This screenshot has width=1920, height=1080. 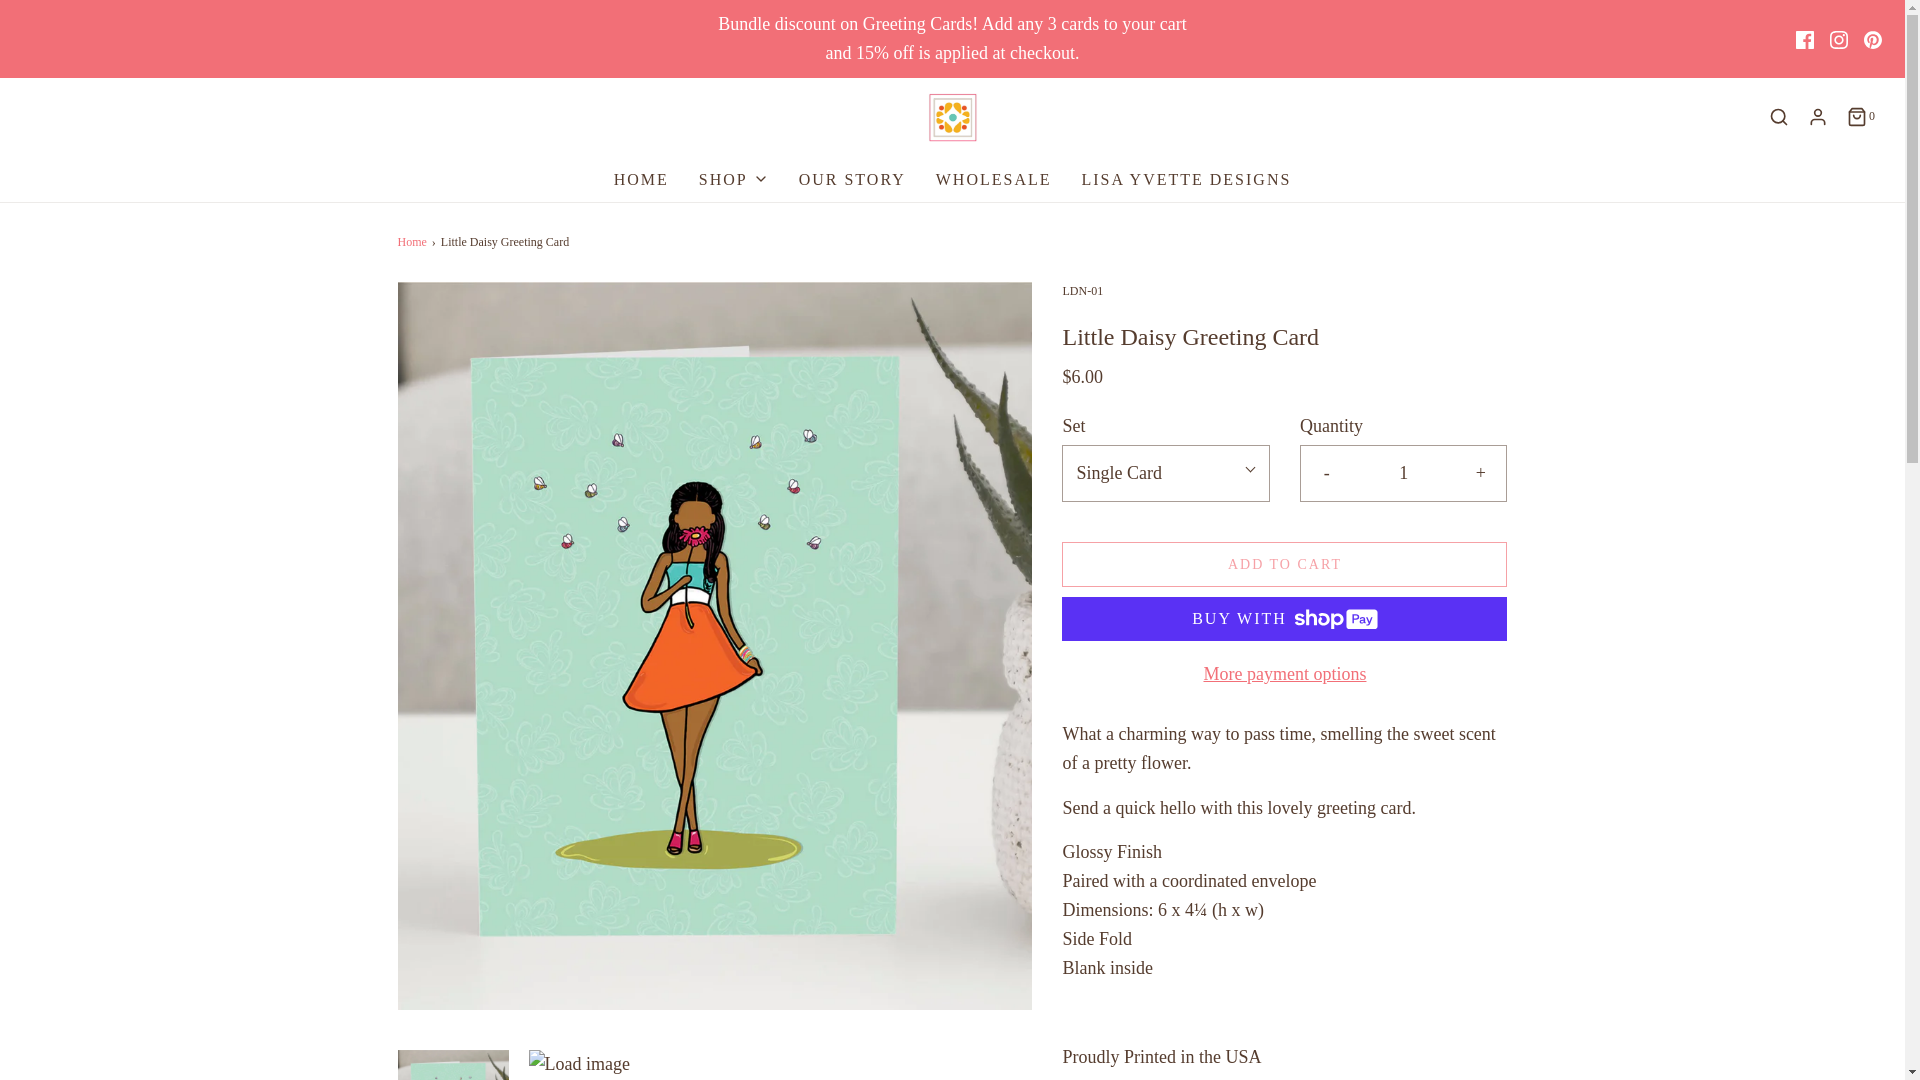 I want to click on Back to the frontpage, so click(x=414, y=242).